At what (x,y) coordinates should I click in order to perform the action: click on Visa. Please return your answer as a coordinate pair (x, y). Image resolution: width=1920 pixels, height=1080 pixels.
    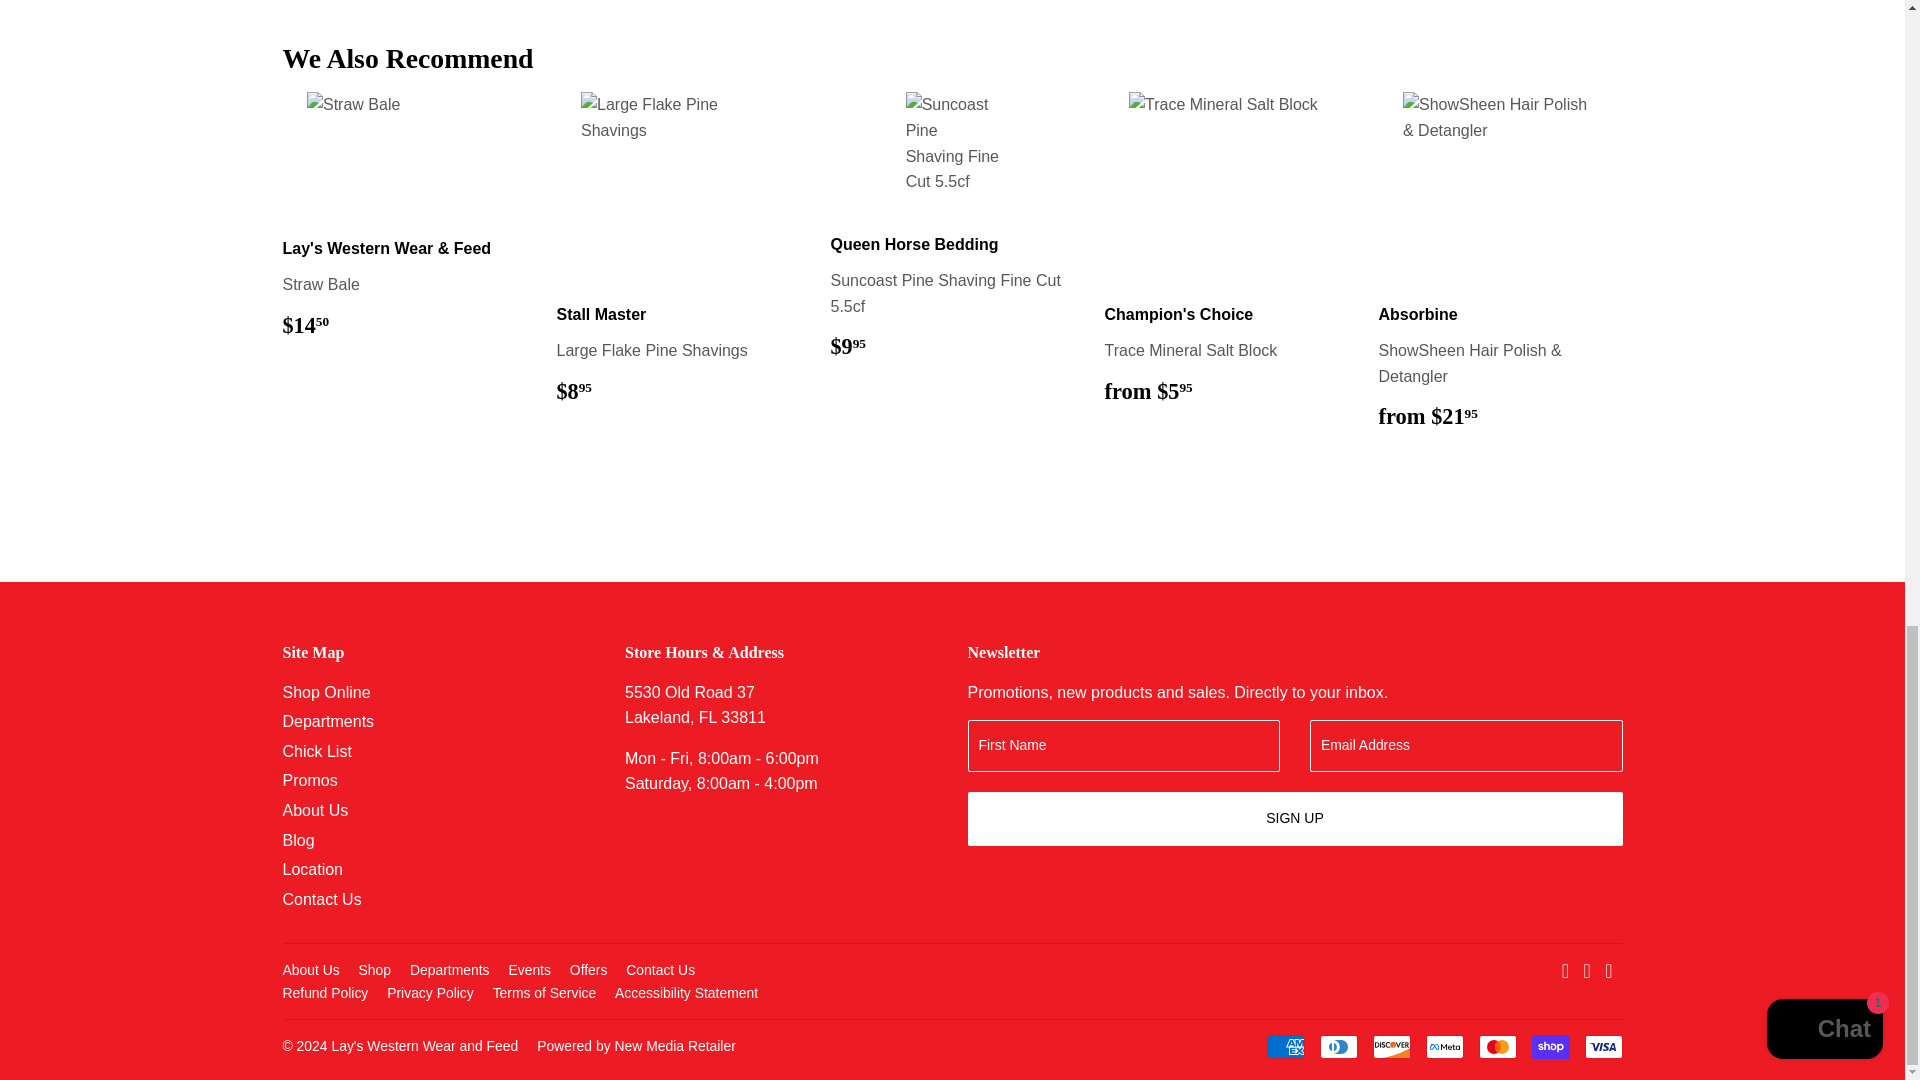
    Looking at the image, I should click on (1603, 1046).